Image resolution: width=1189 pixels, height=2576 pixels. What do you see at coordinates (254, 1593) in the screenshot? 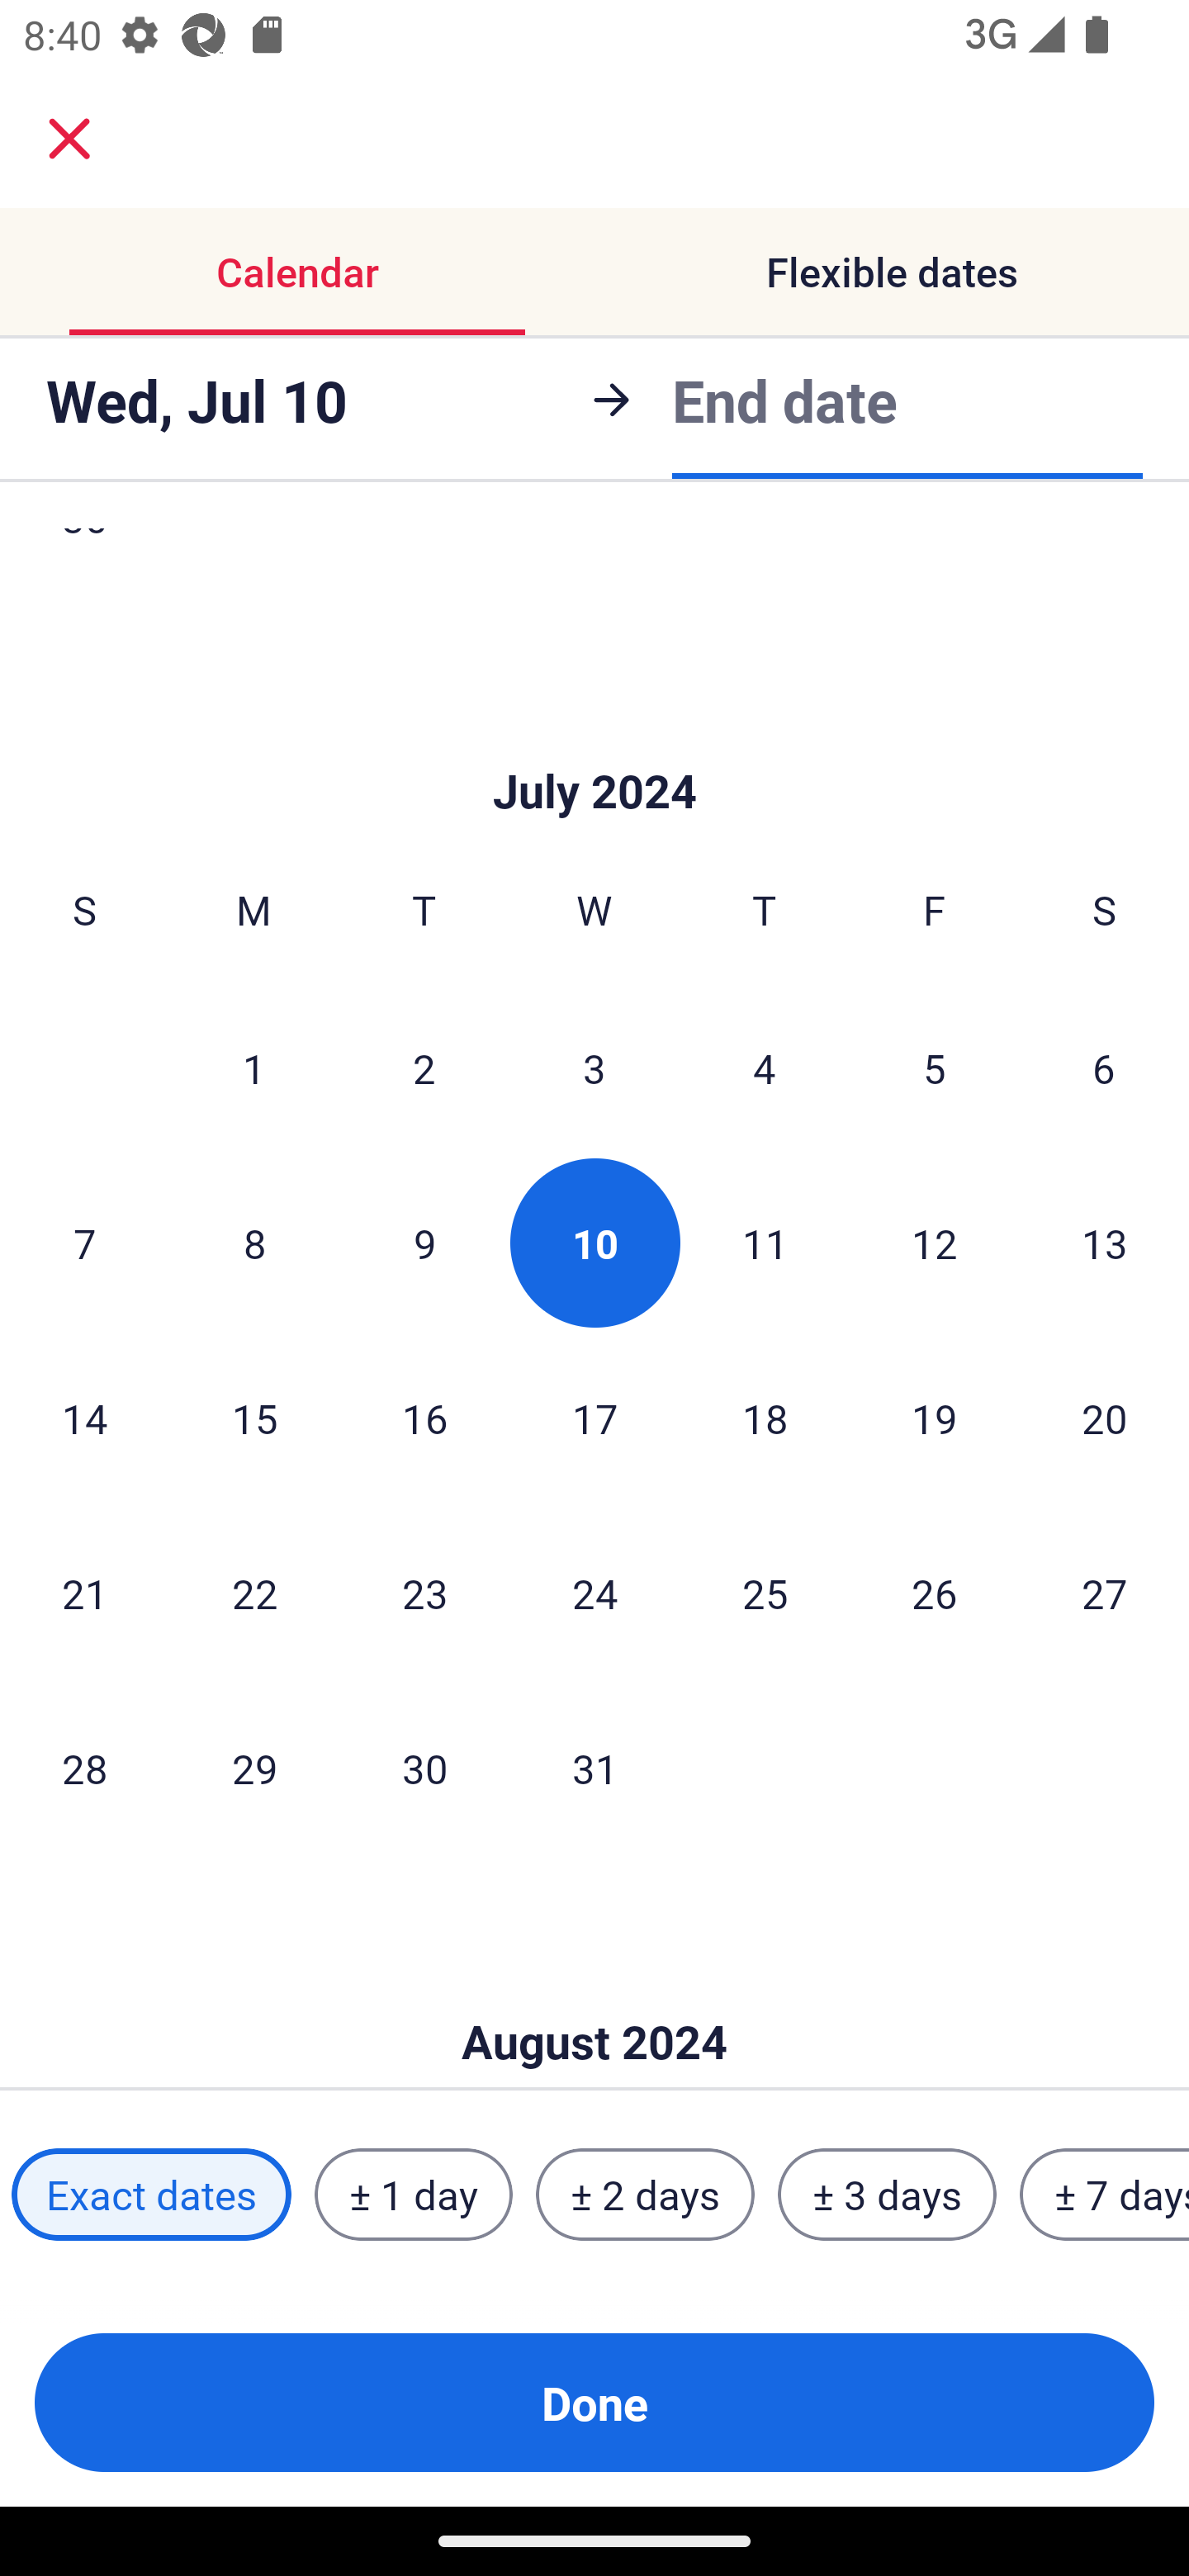
I see `22 Monday, July 22, 2024` at bounding box center [254, 1593].